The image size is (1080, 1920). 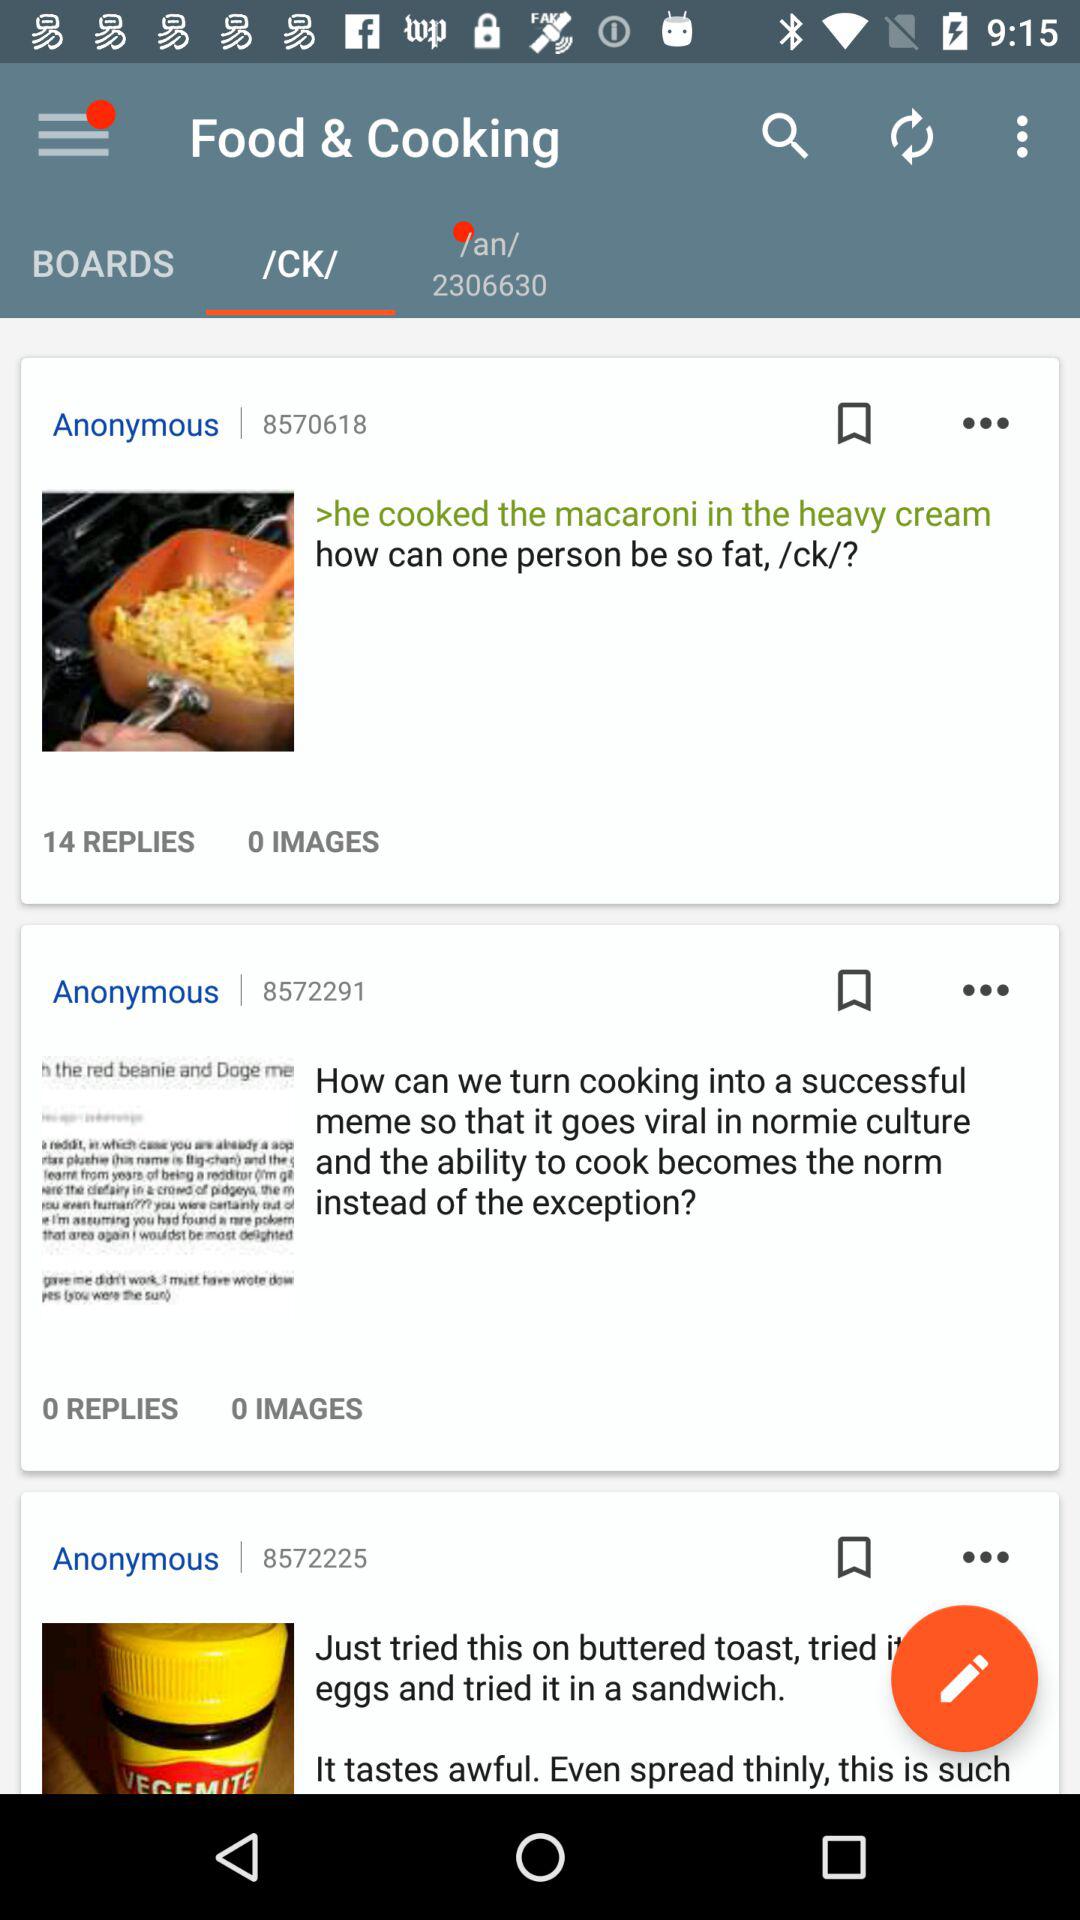 I want to click on view post, so click(x=162, y=1187).